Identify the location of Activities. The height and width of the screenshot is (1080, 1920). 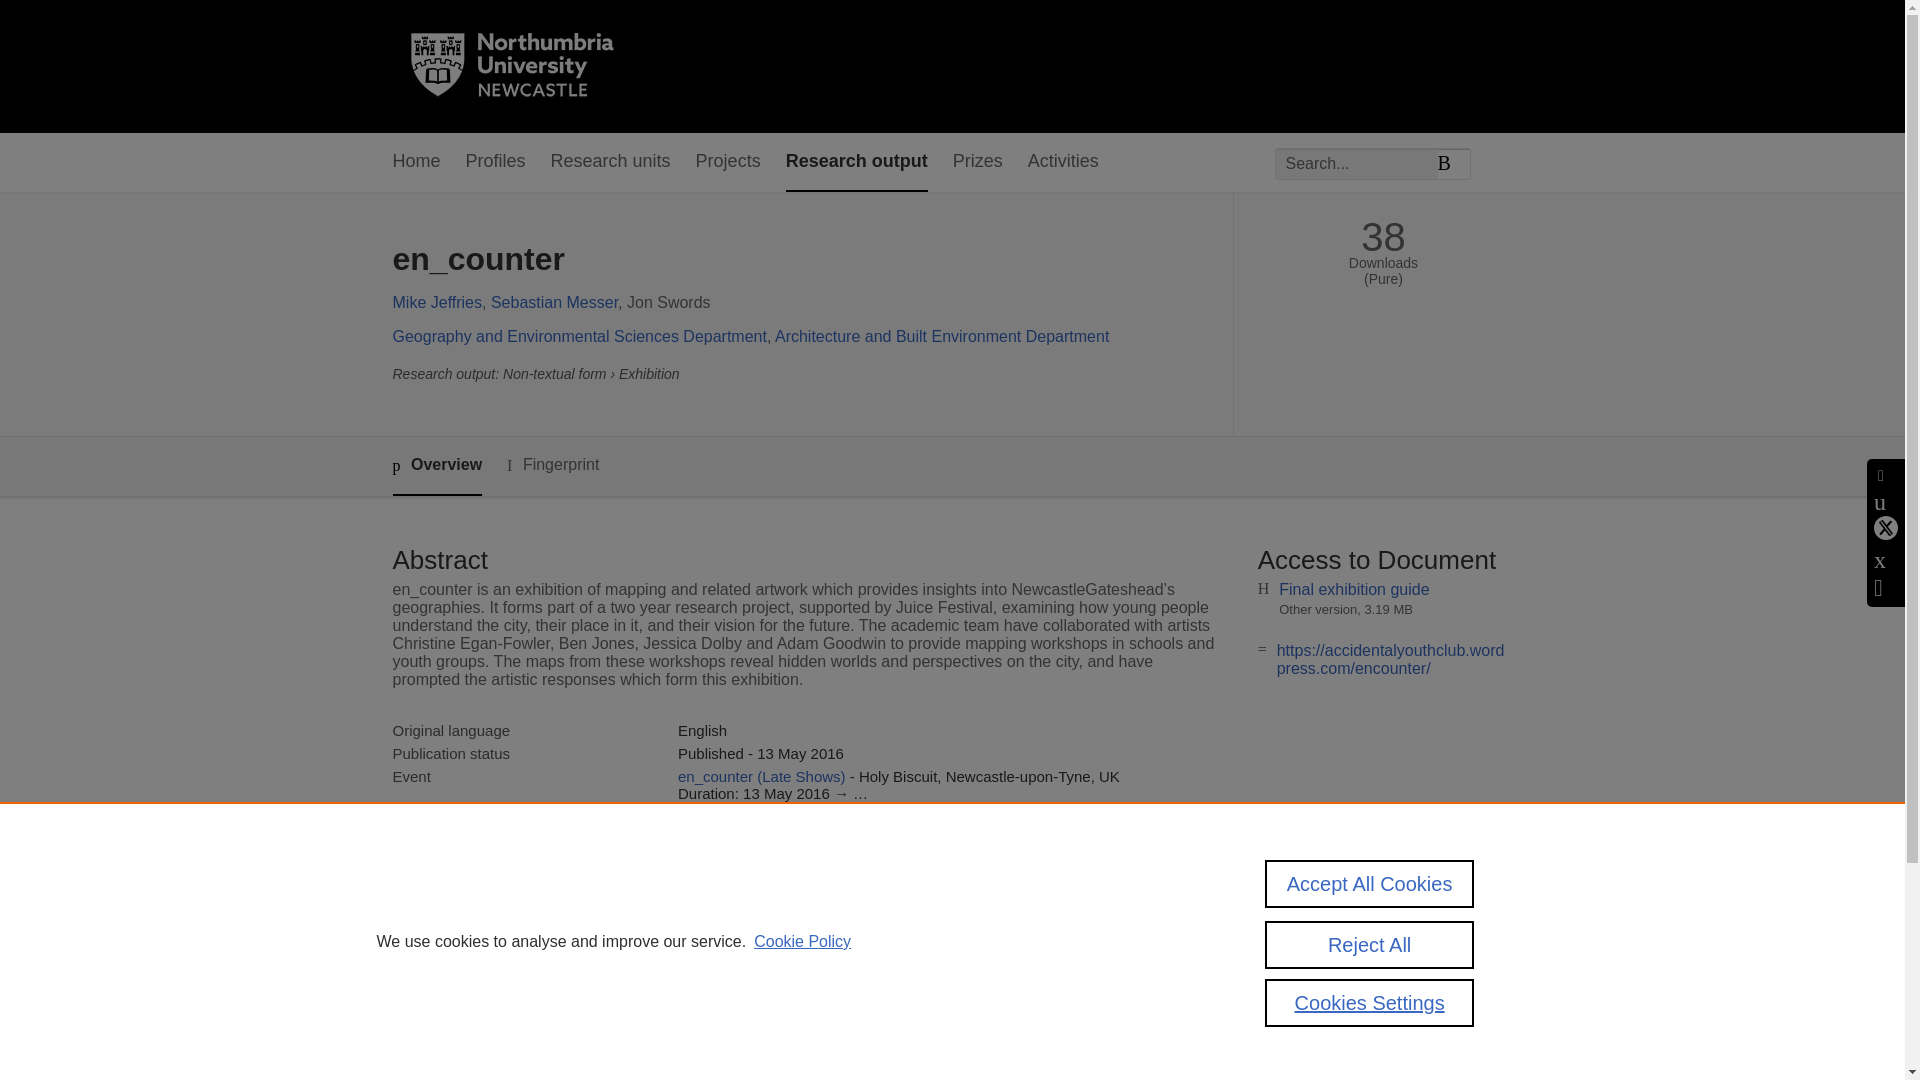
(1062, 162).